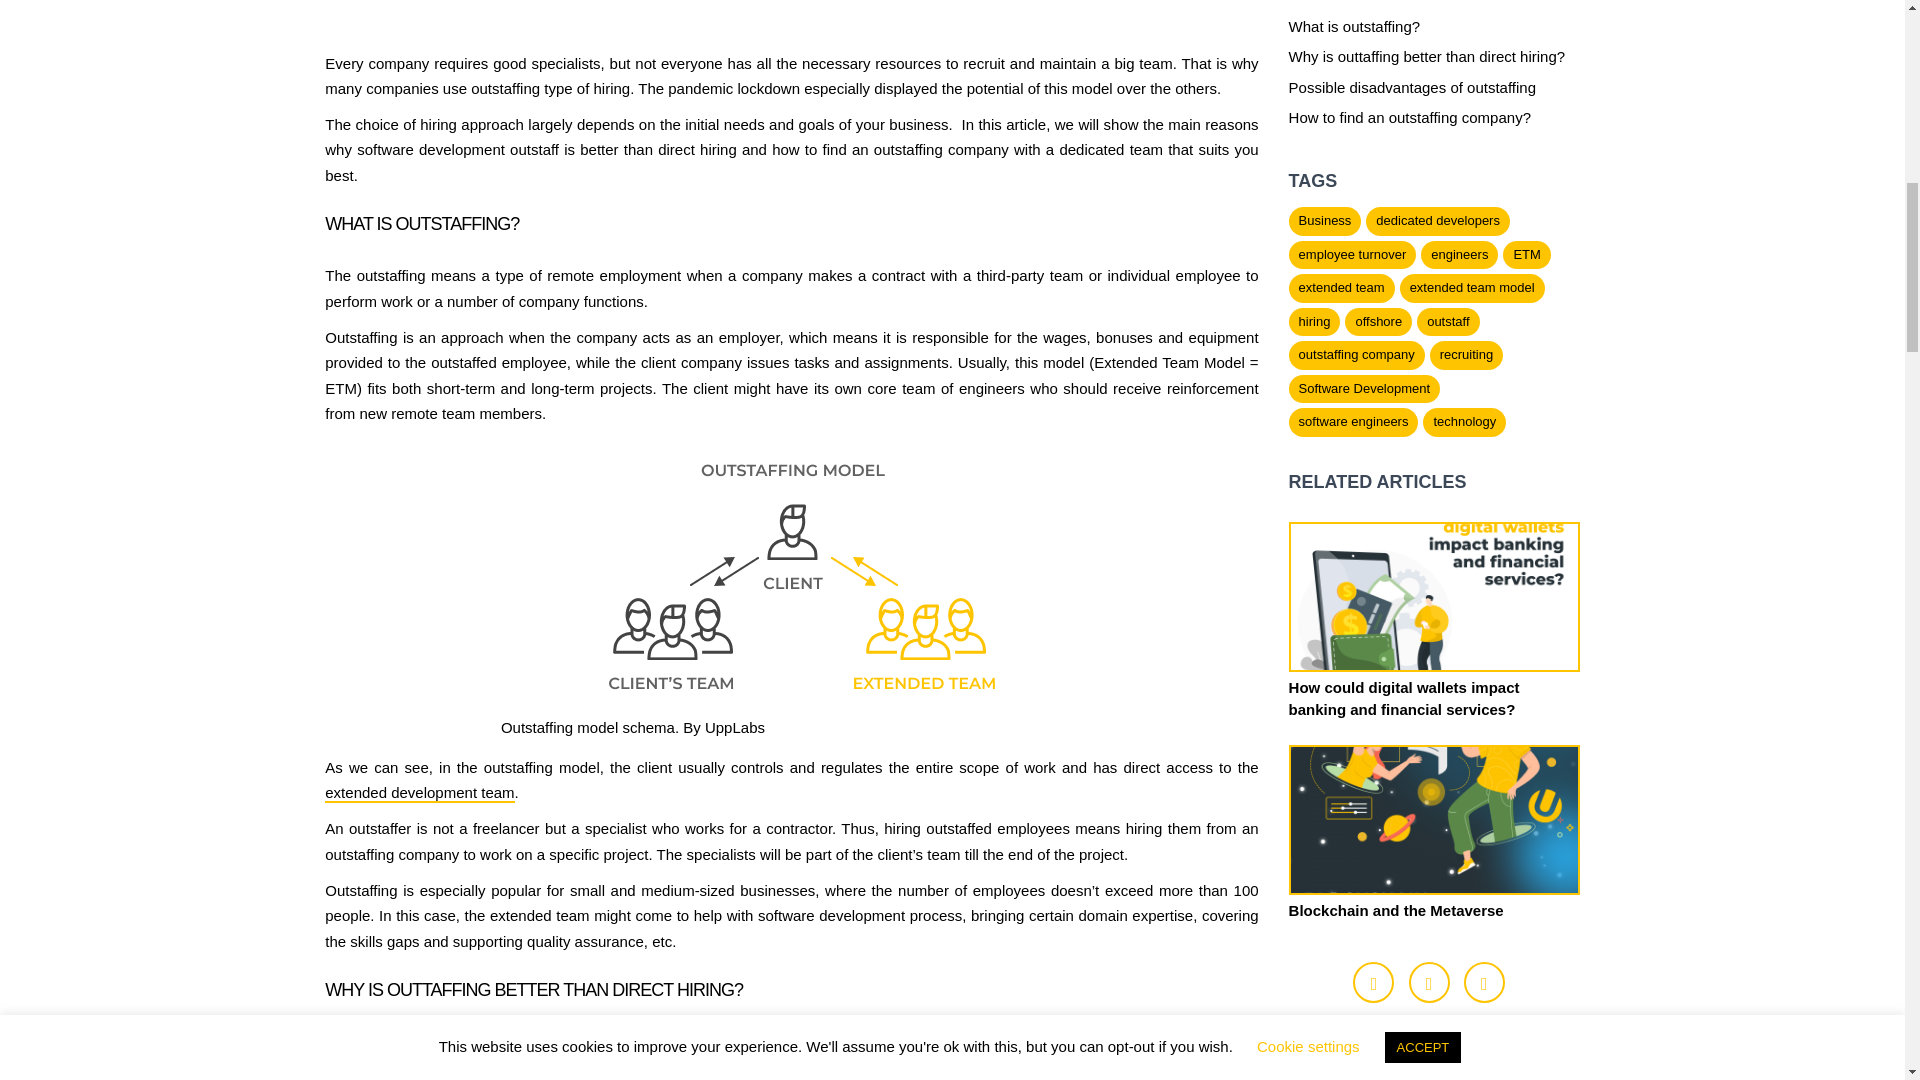  I want to click on Business, so click(1324, 222).